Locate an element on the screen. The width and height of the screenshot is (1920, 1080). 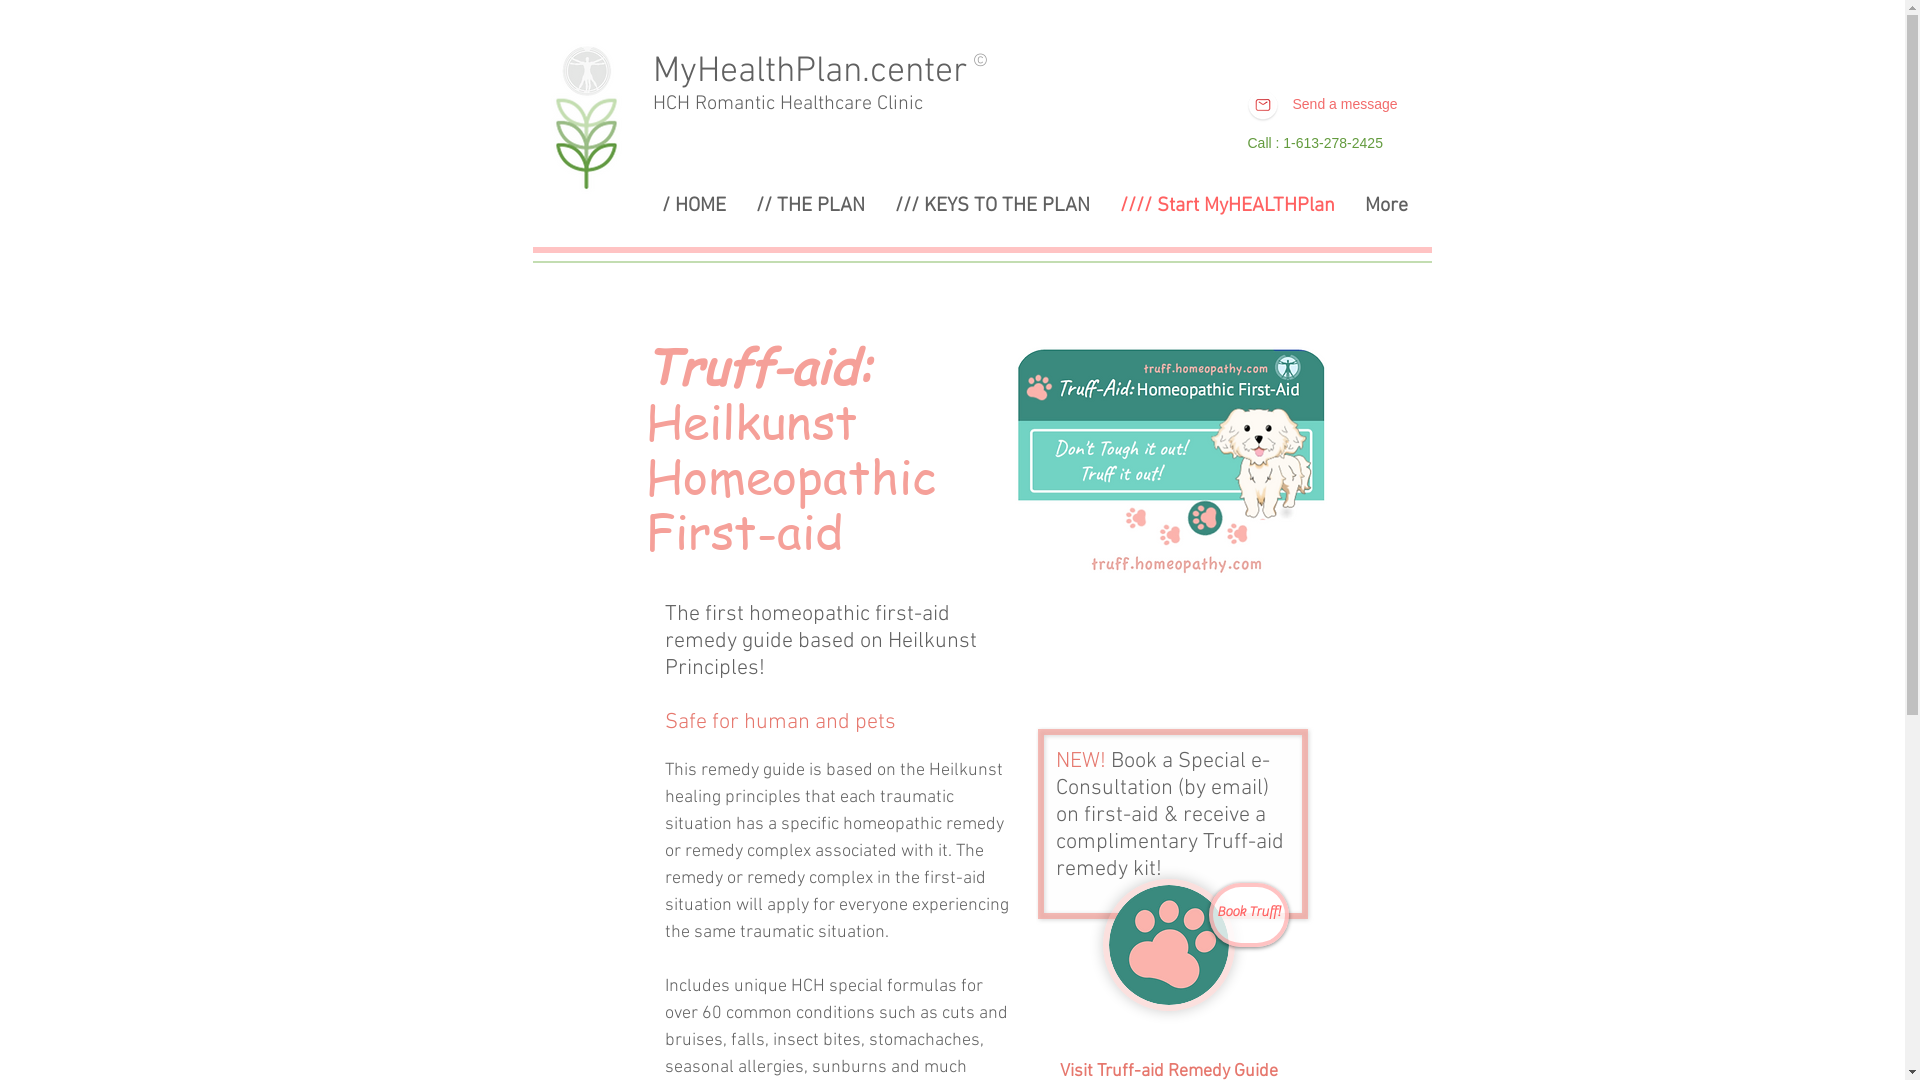
/ HOME is located at coordinates (693, 204).